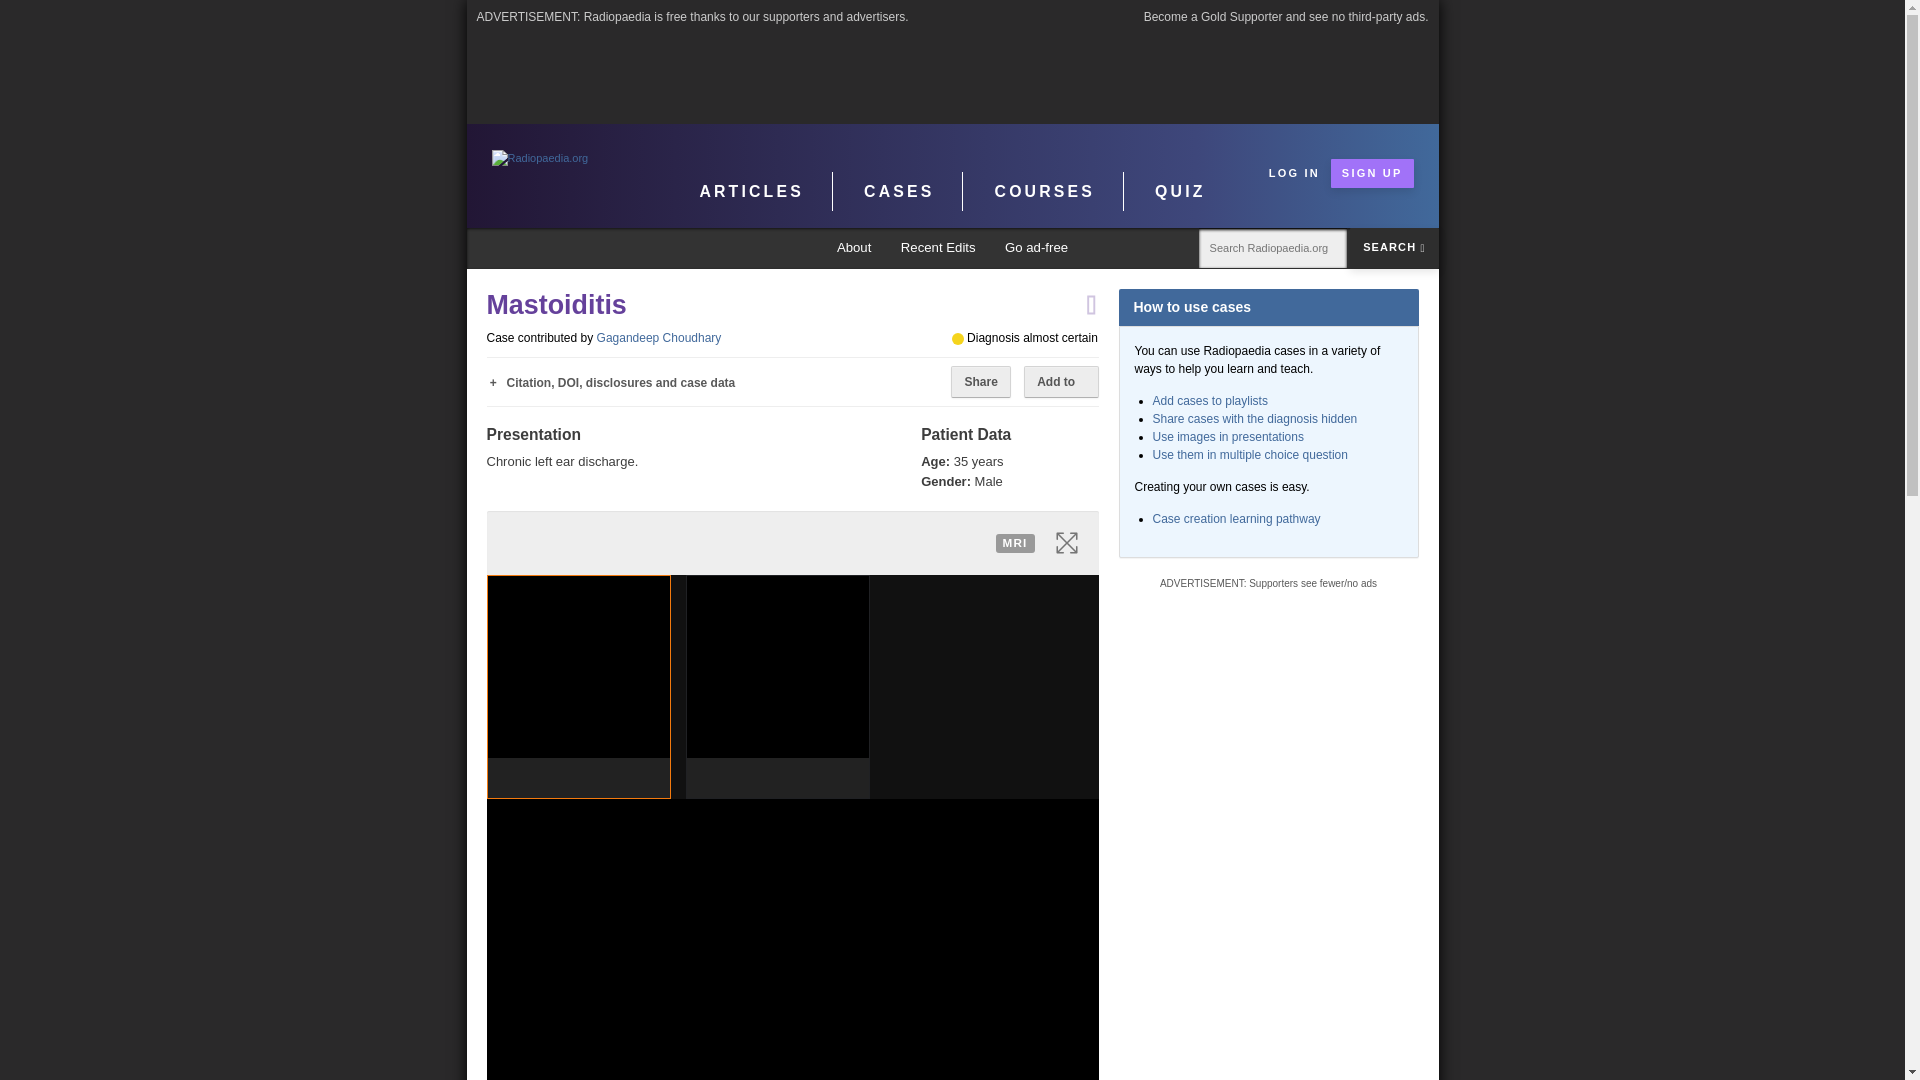 The height and width of the screenshot is (1080, 1920). I want to click on Gagandeep Choudhary, so click(659, 337).